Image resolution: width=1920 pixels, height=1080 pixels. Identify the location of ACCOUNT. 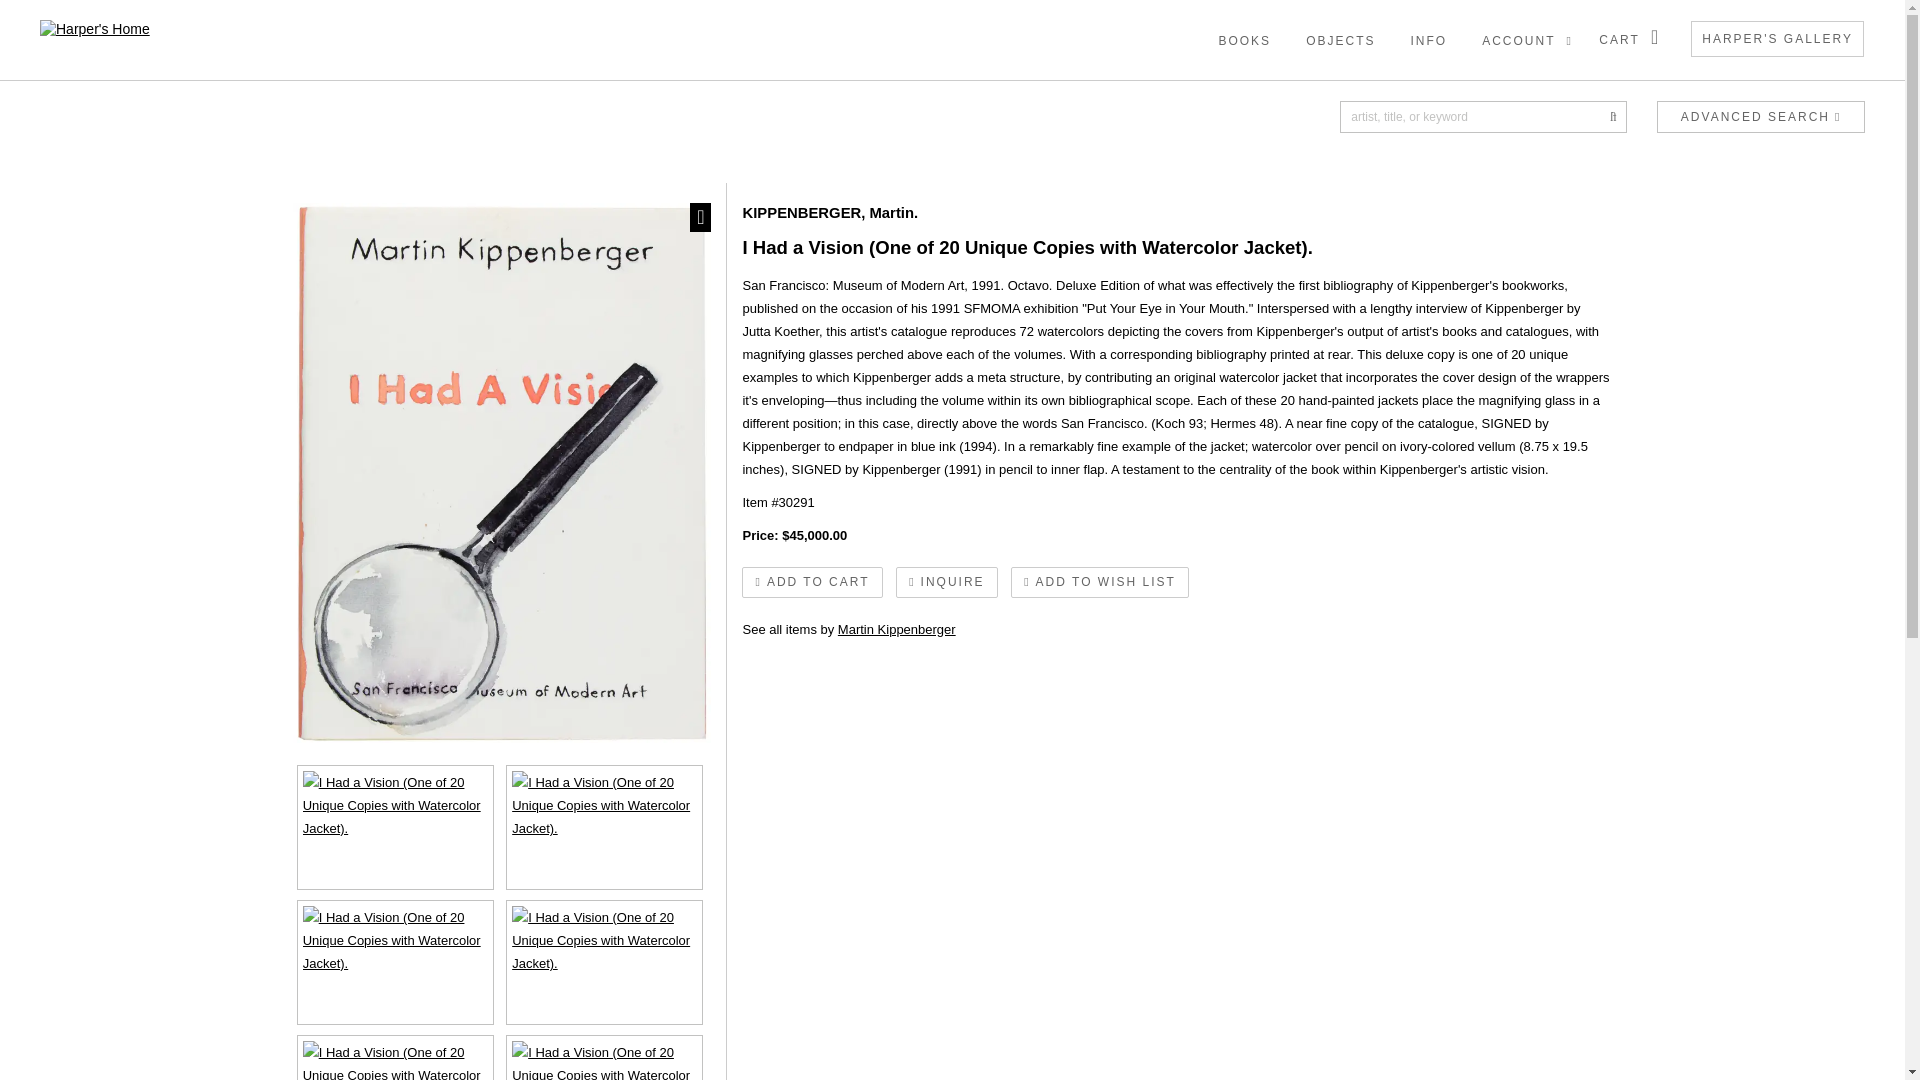
(1632, 40).